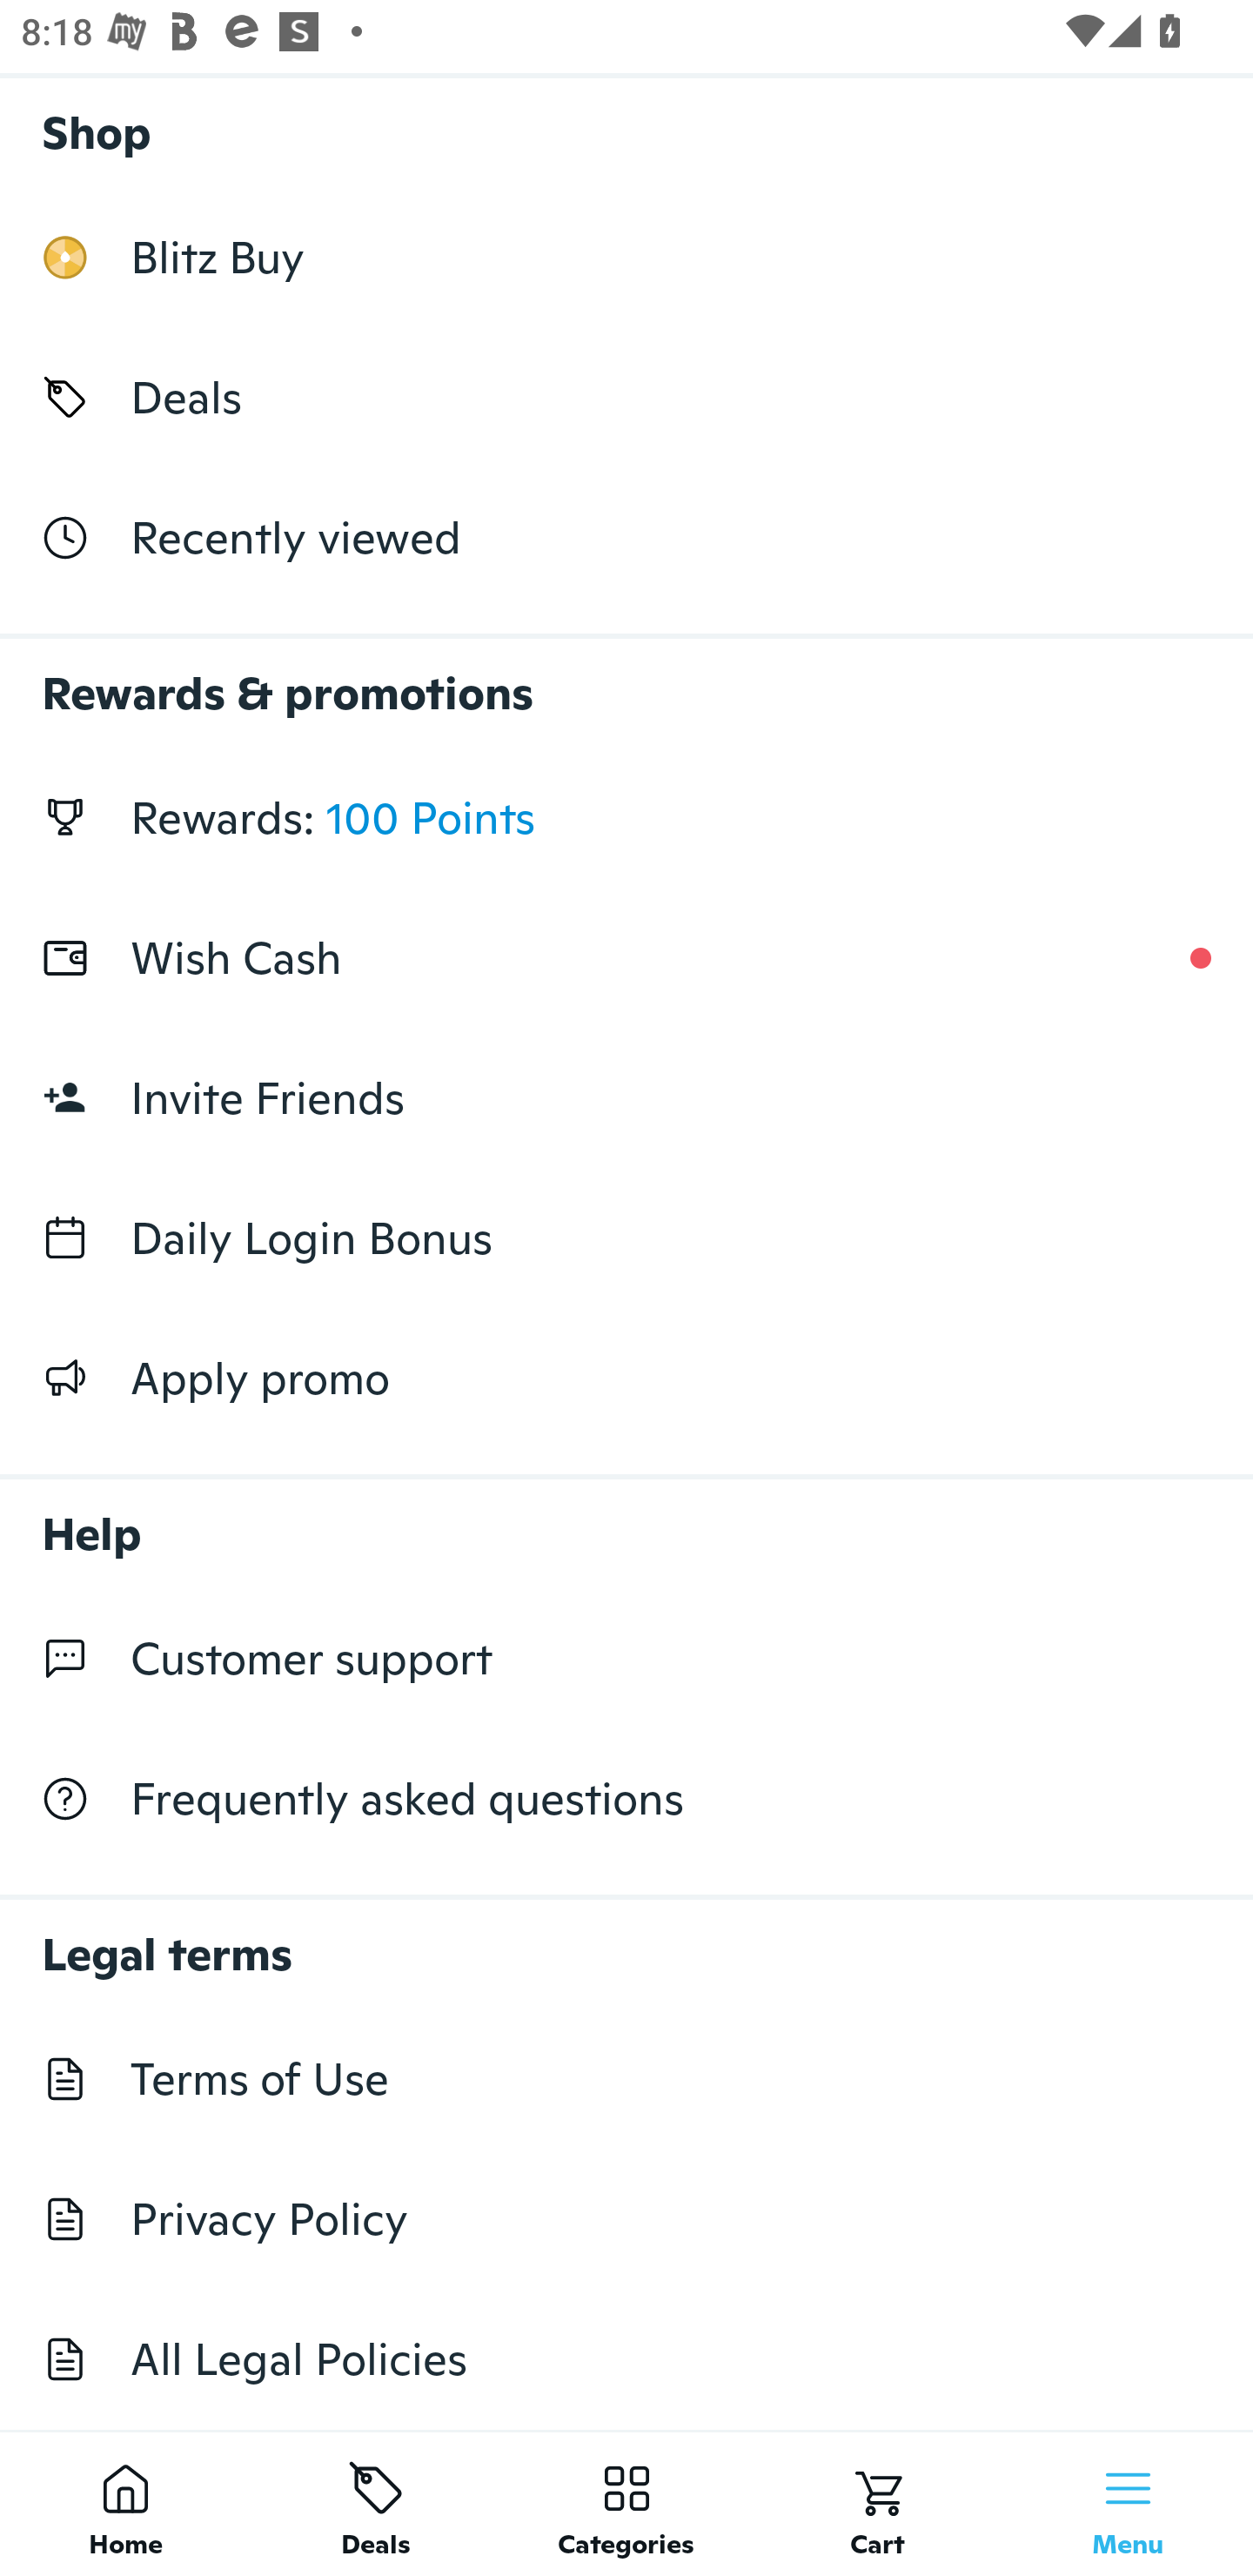 Image resolution: width=1253 pixels, height=2576 pixels. Describe the element at coordinates (626, 679) in the screenshot. I see `Rewards & promotions` at that location.